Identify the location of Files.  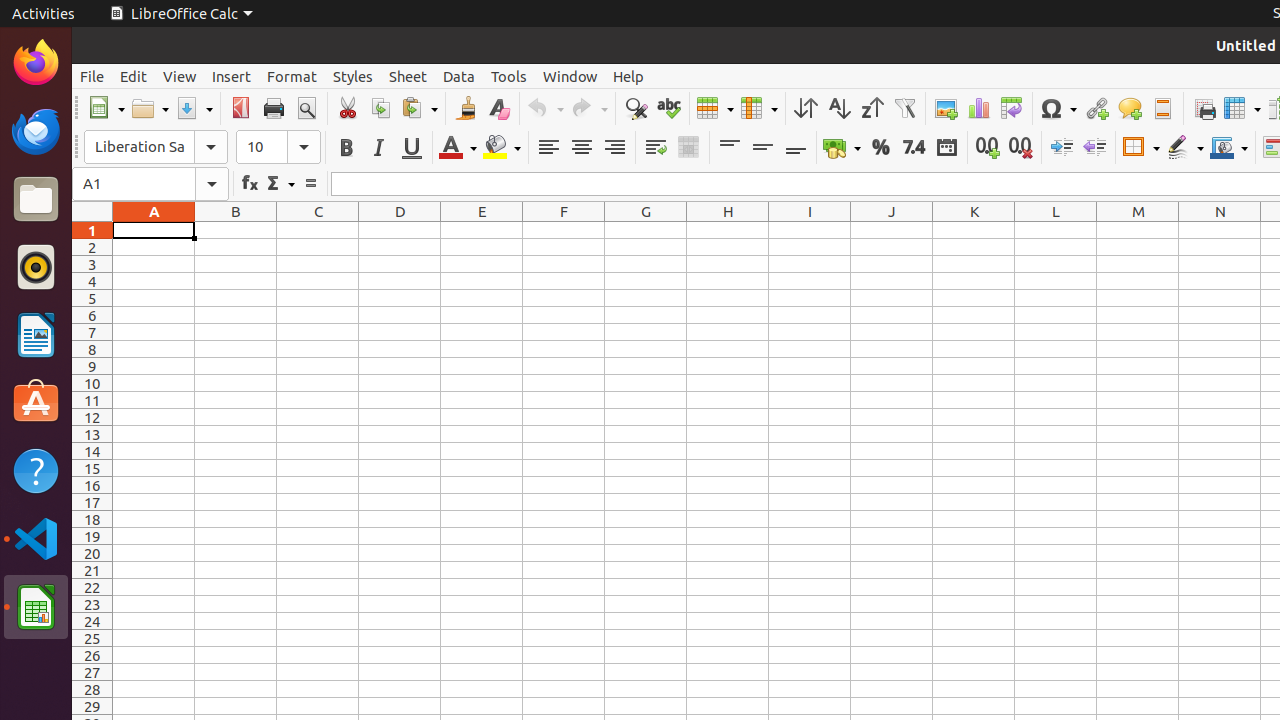
(36, 200).